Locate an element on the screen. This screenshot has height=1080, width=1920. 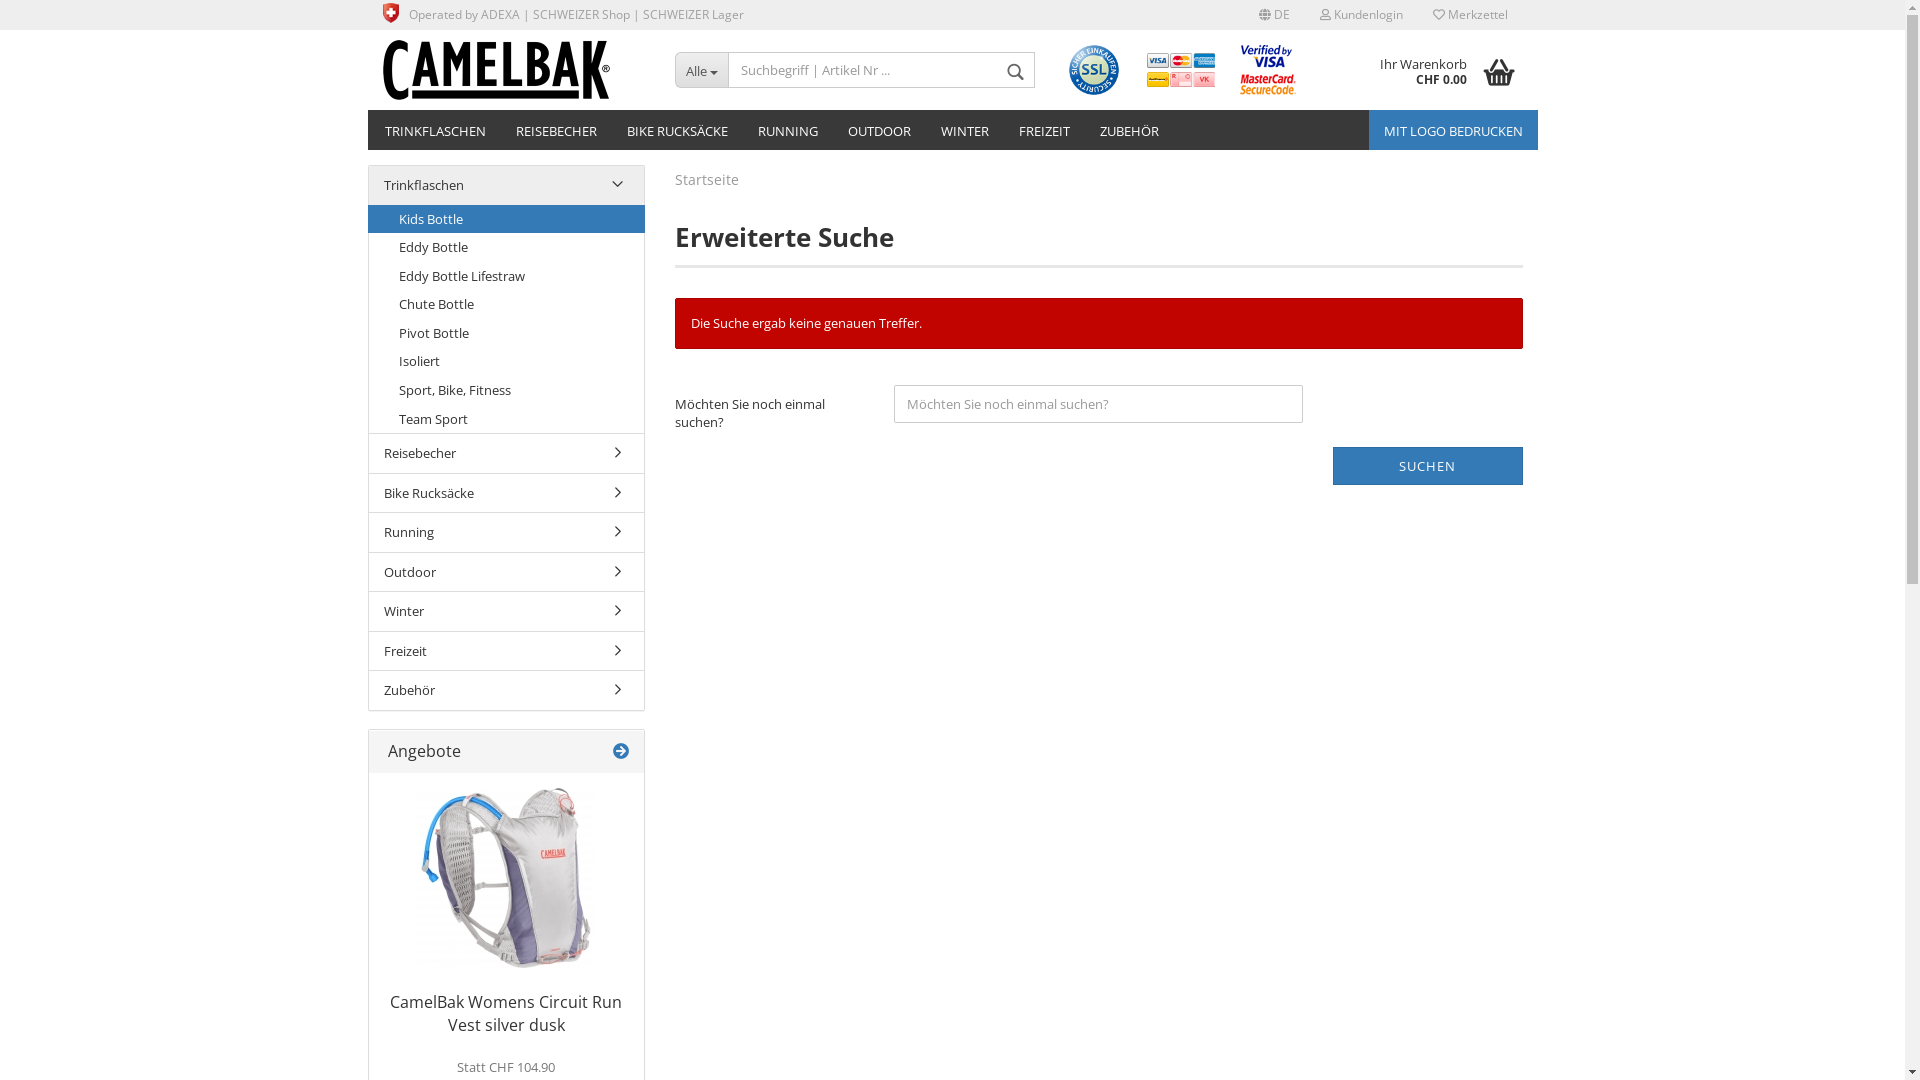
Isoliert is located at coordinates (506, 362).